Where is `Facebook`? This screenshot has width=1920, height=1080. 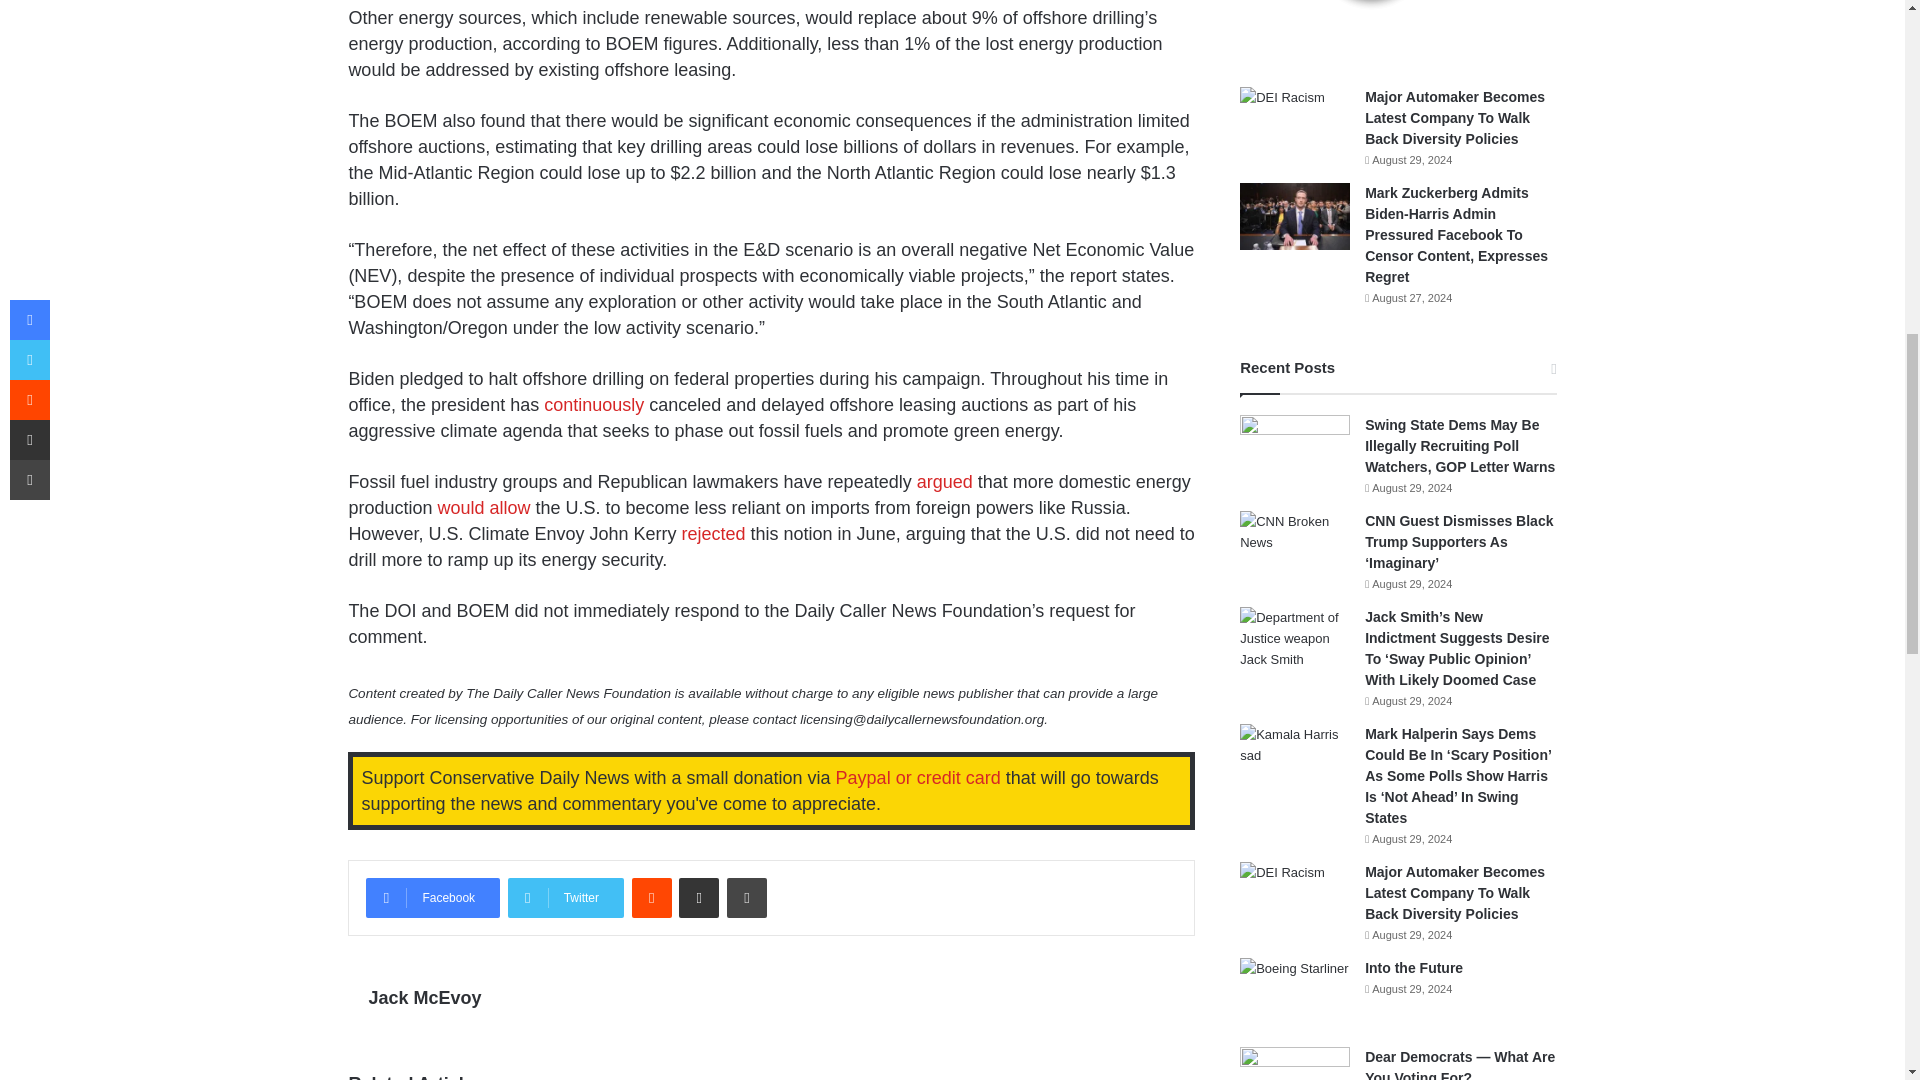
Facebook is located at coordinates (432, 898).